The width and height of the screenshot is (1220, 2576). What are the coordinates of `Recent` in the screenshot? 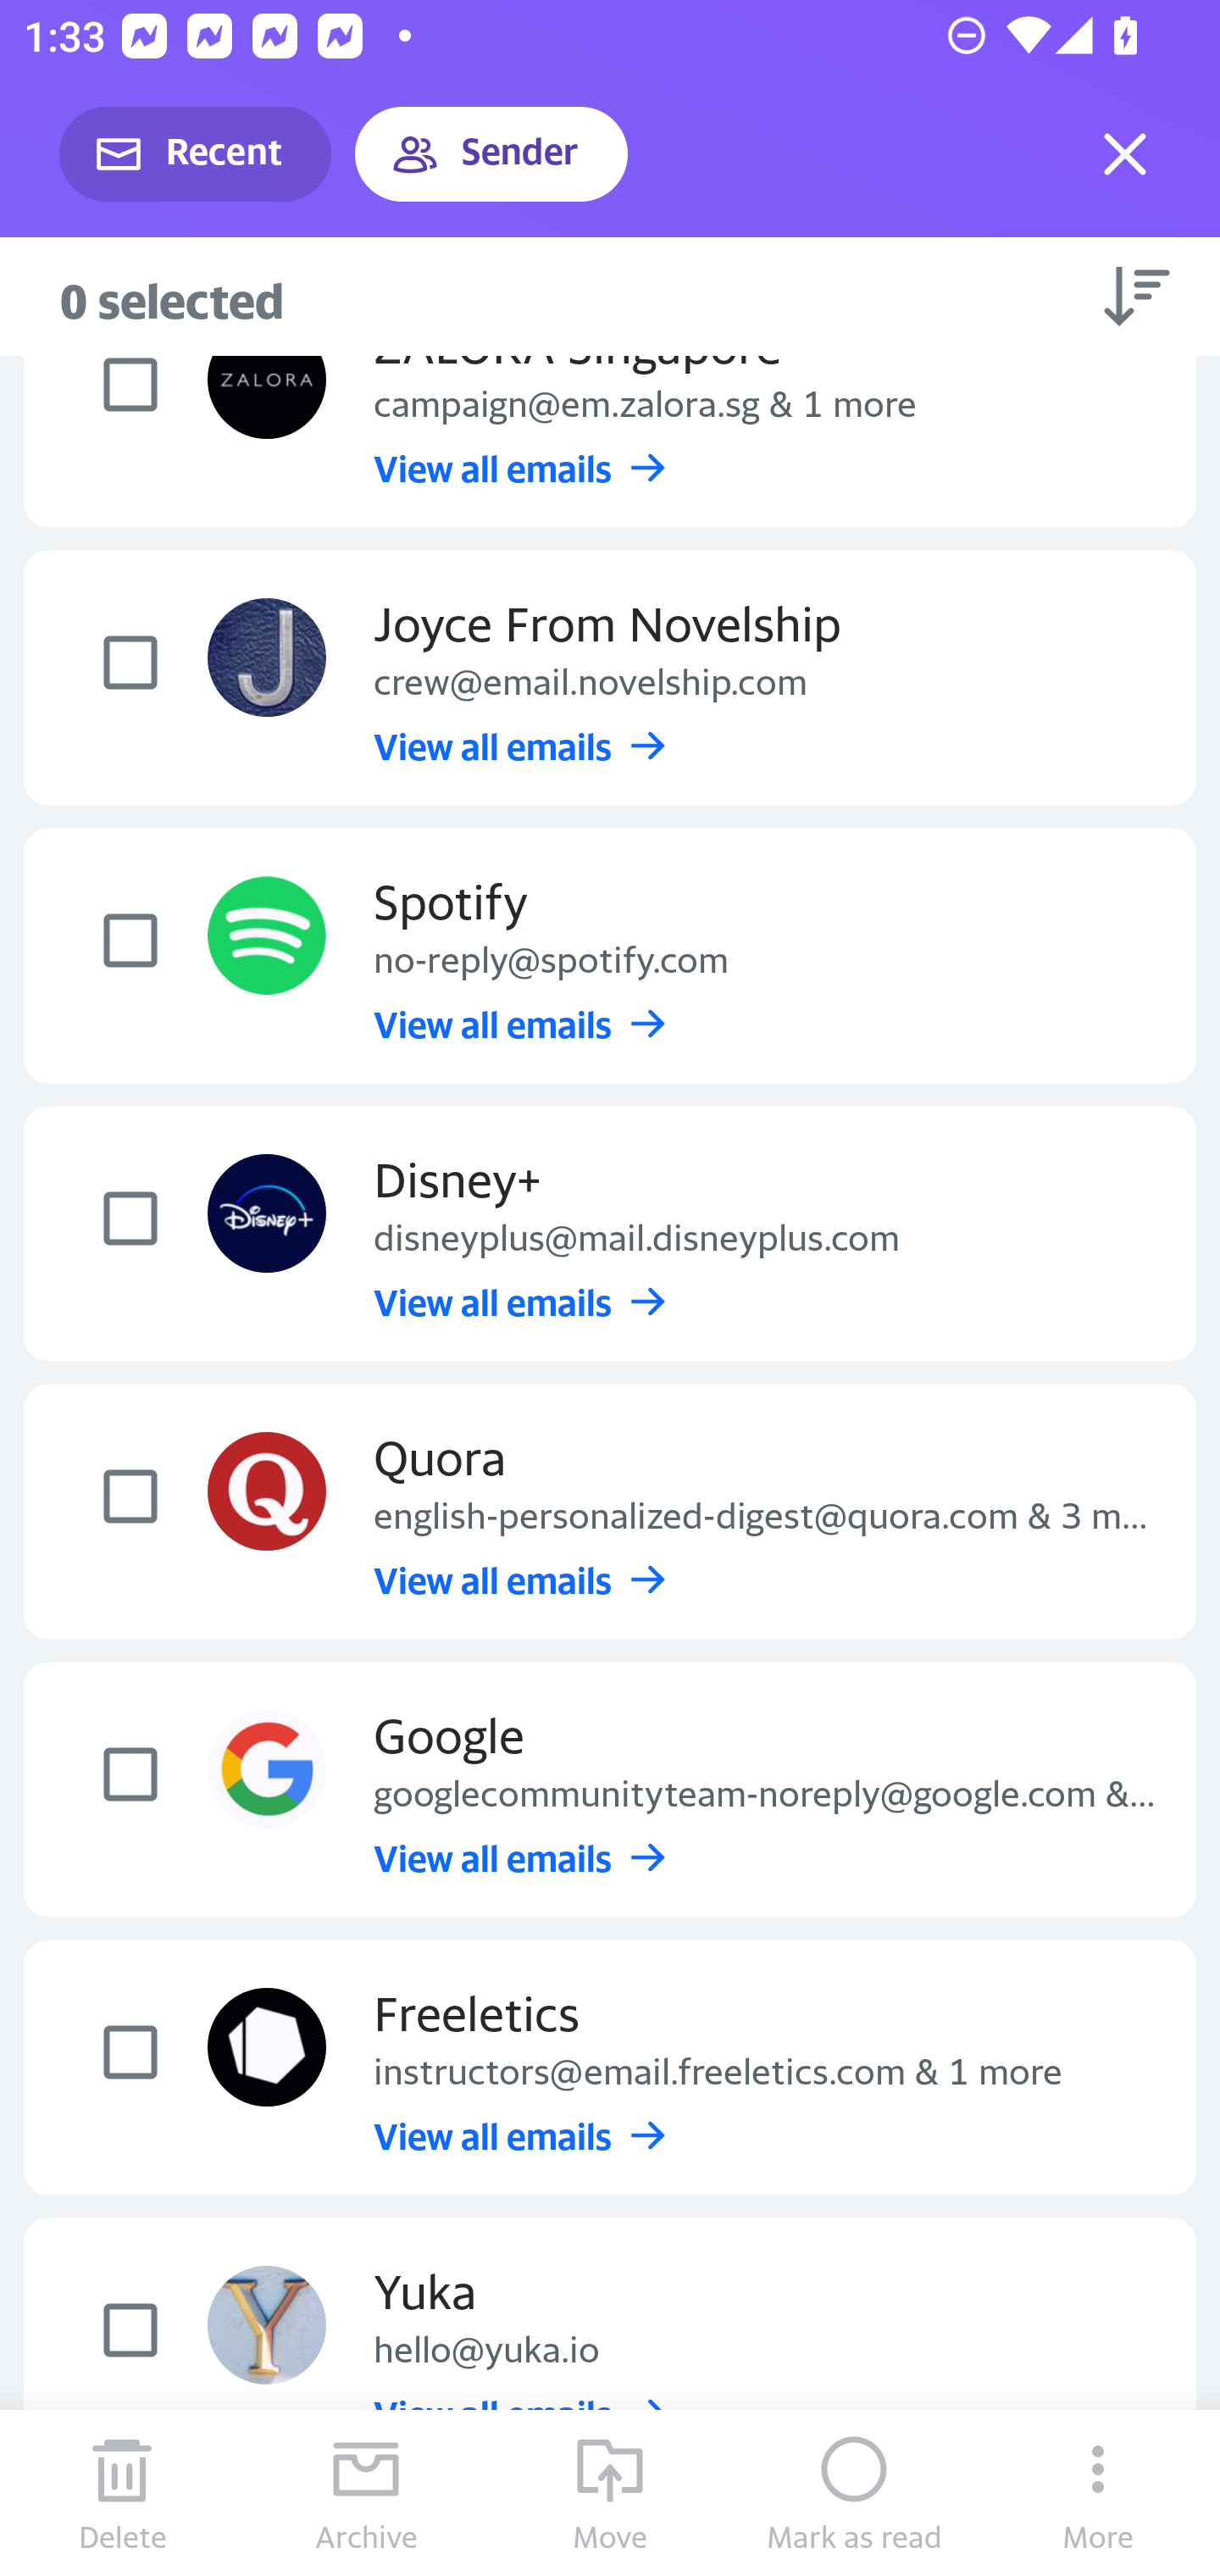 It's located at (195, 154).